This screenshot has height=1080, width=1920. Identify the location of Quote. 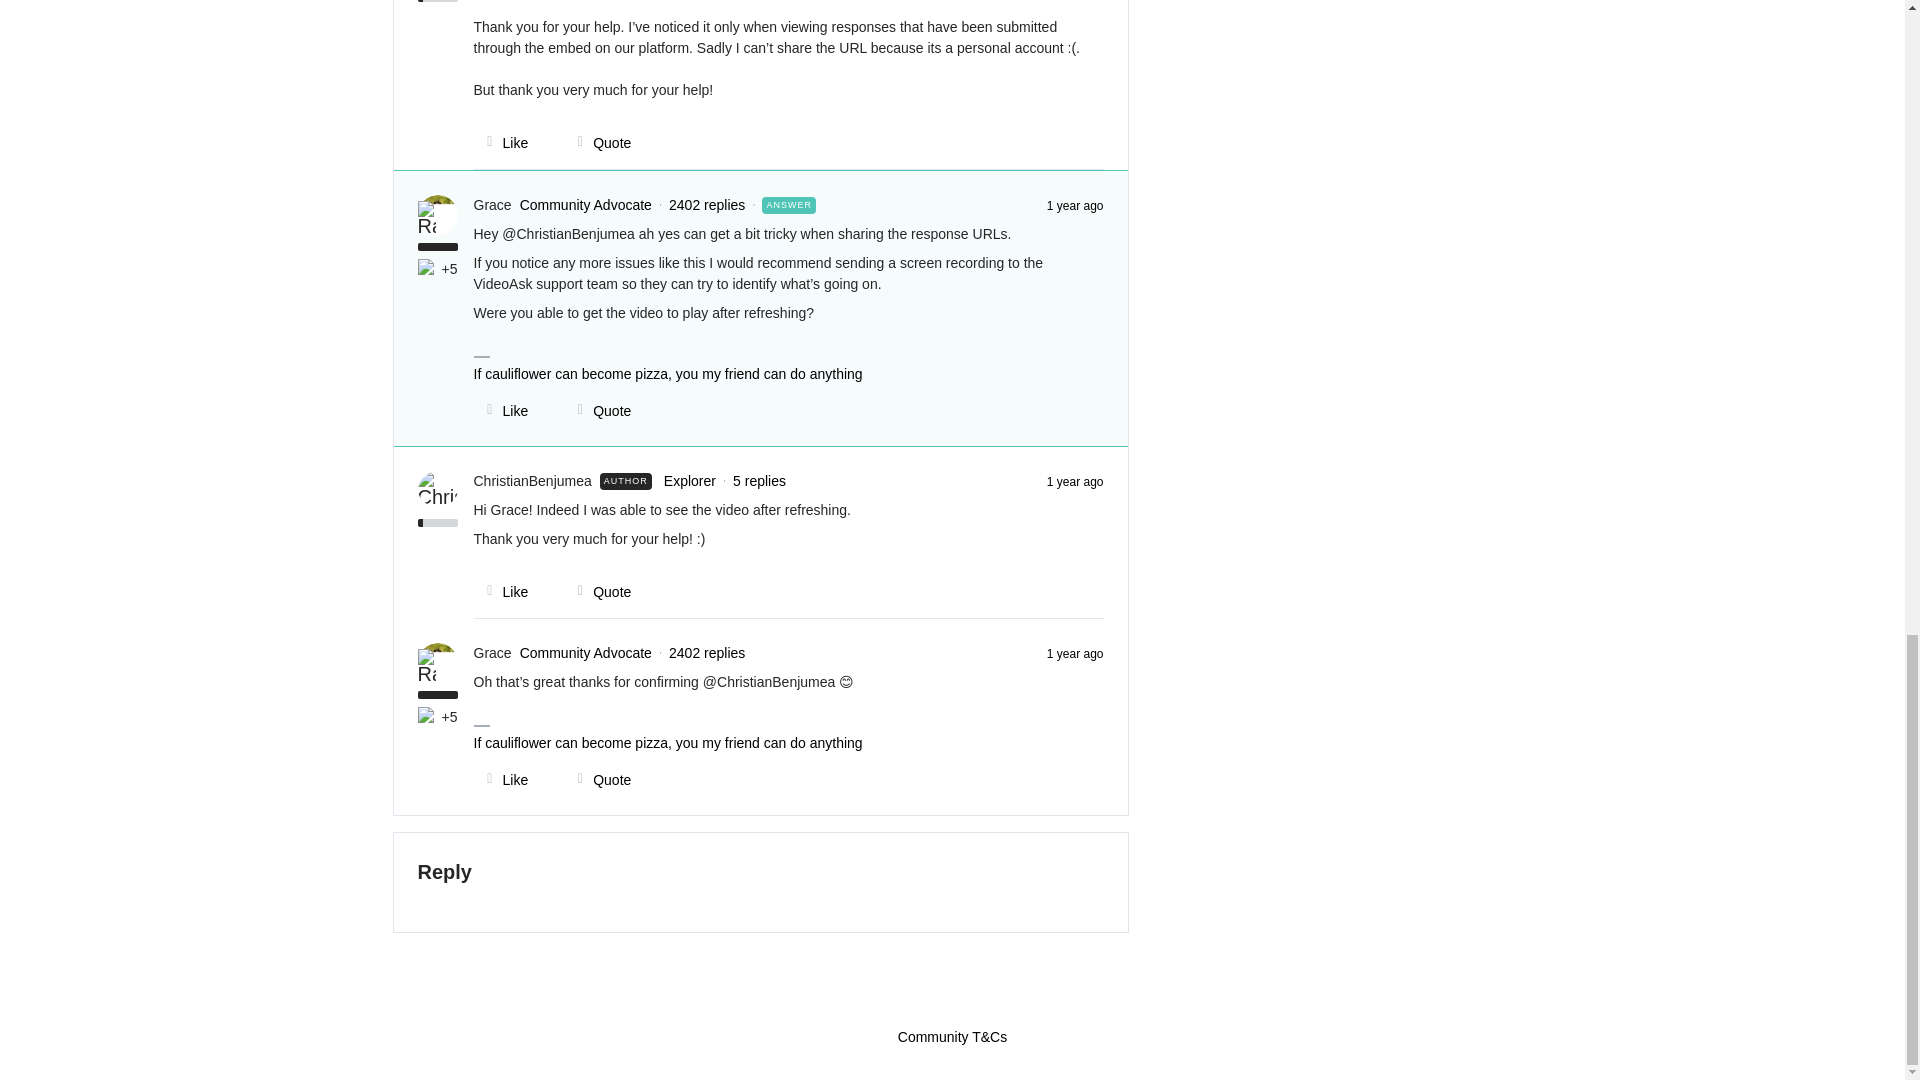
(598, 780).